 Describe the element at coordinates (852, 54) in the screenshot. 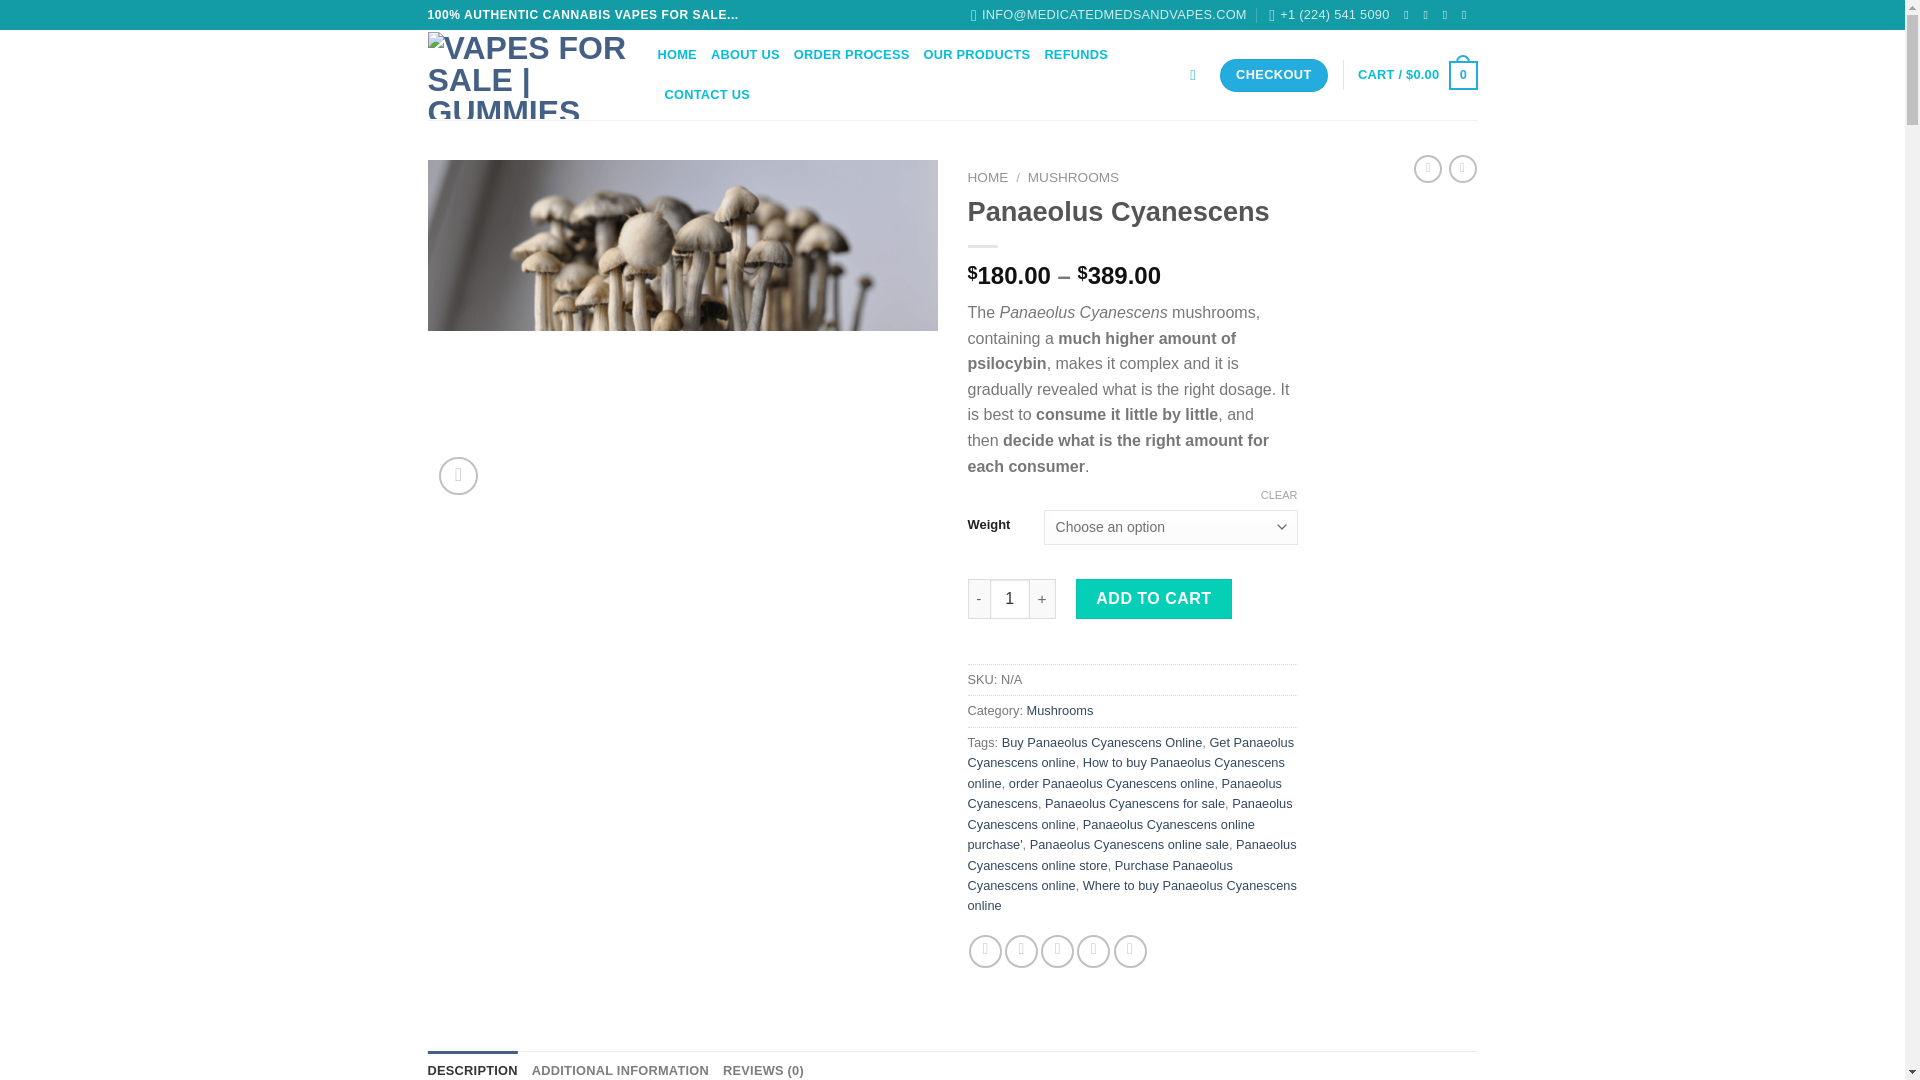

I see `ORDER PROCESS` at that location.